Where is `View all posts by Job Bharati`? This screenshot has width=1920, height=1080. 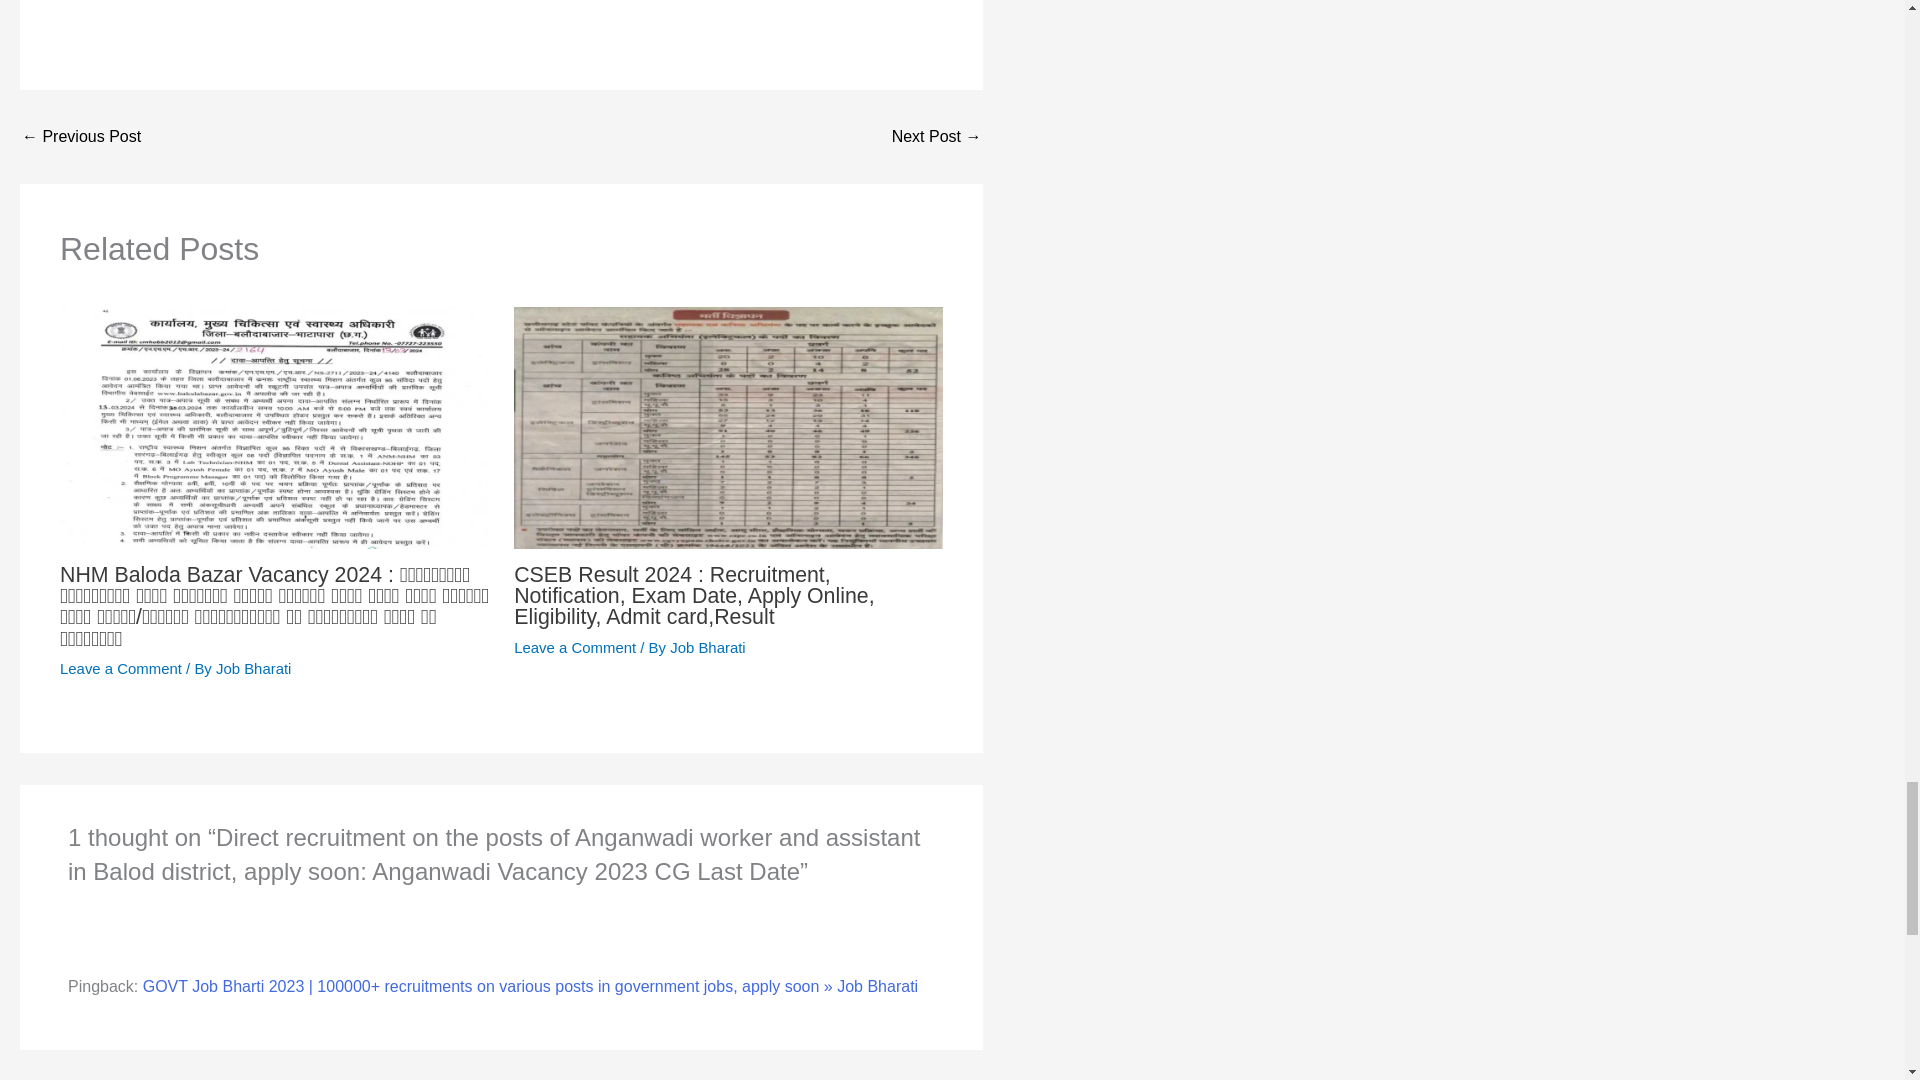
View all posts by Job Bharati is located at coordinates (707, 647).